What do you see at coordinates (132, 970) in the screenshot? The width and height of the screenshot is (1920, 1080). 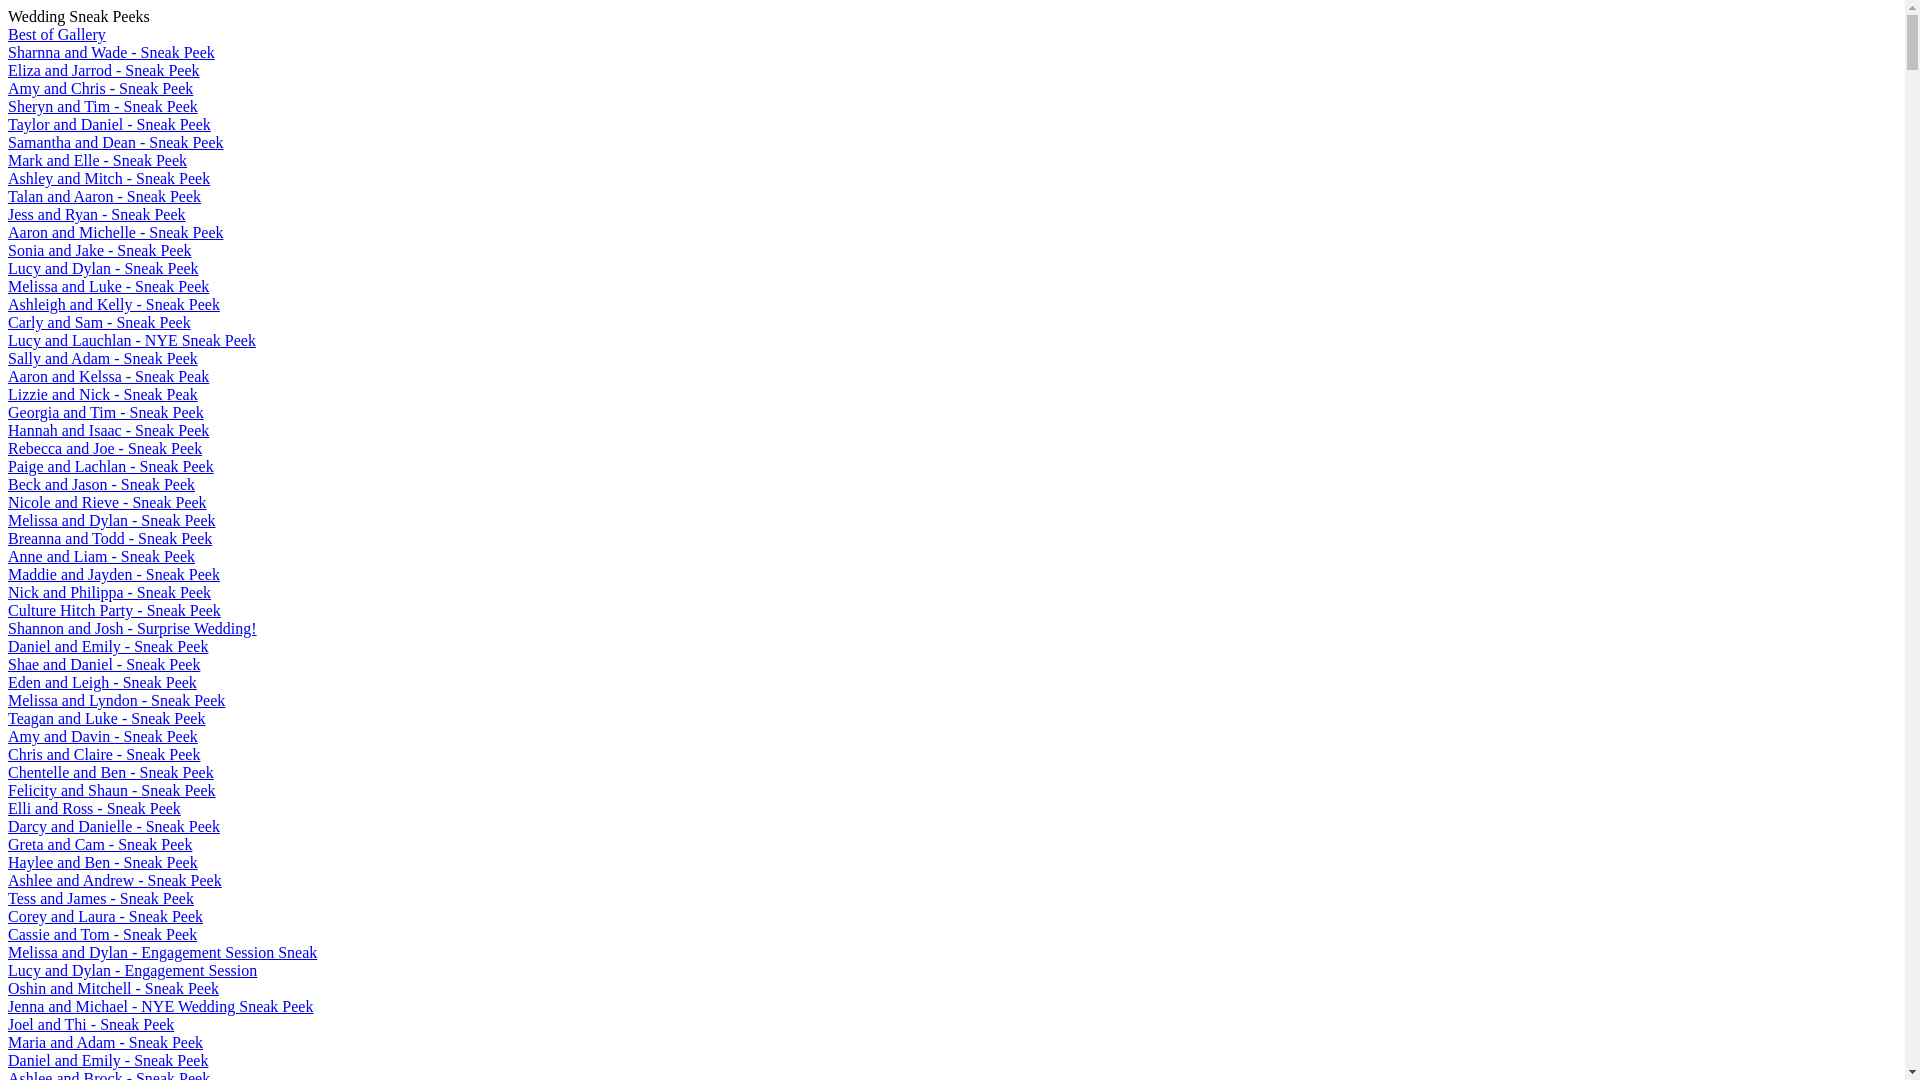 I see `Lucy and Dylan - Engagement Session` at bounding box center [132, 970].